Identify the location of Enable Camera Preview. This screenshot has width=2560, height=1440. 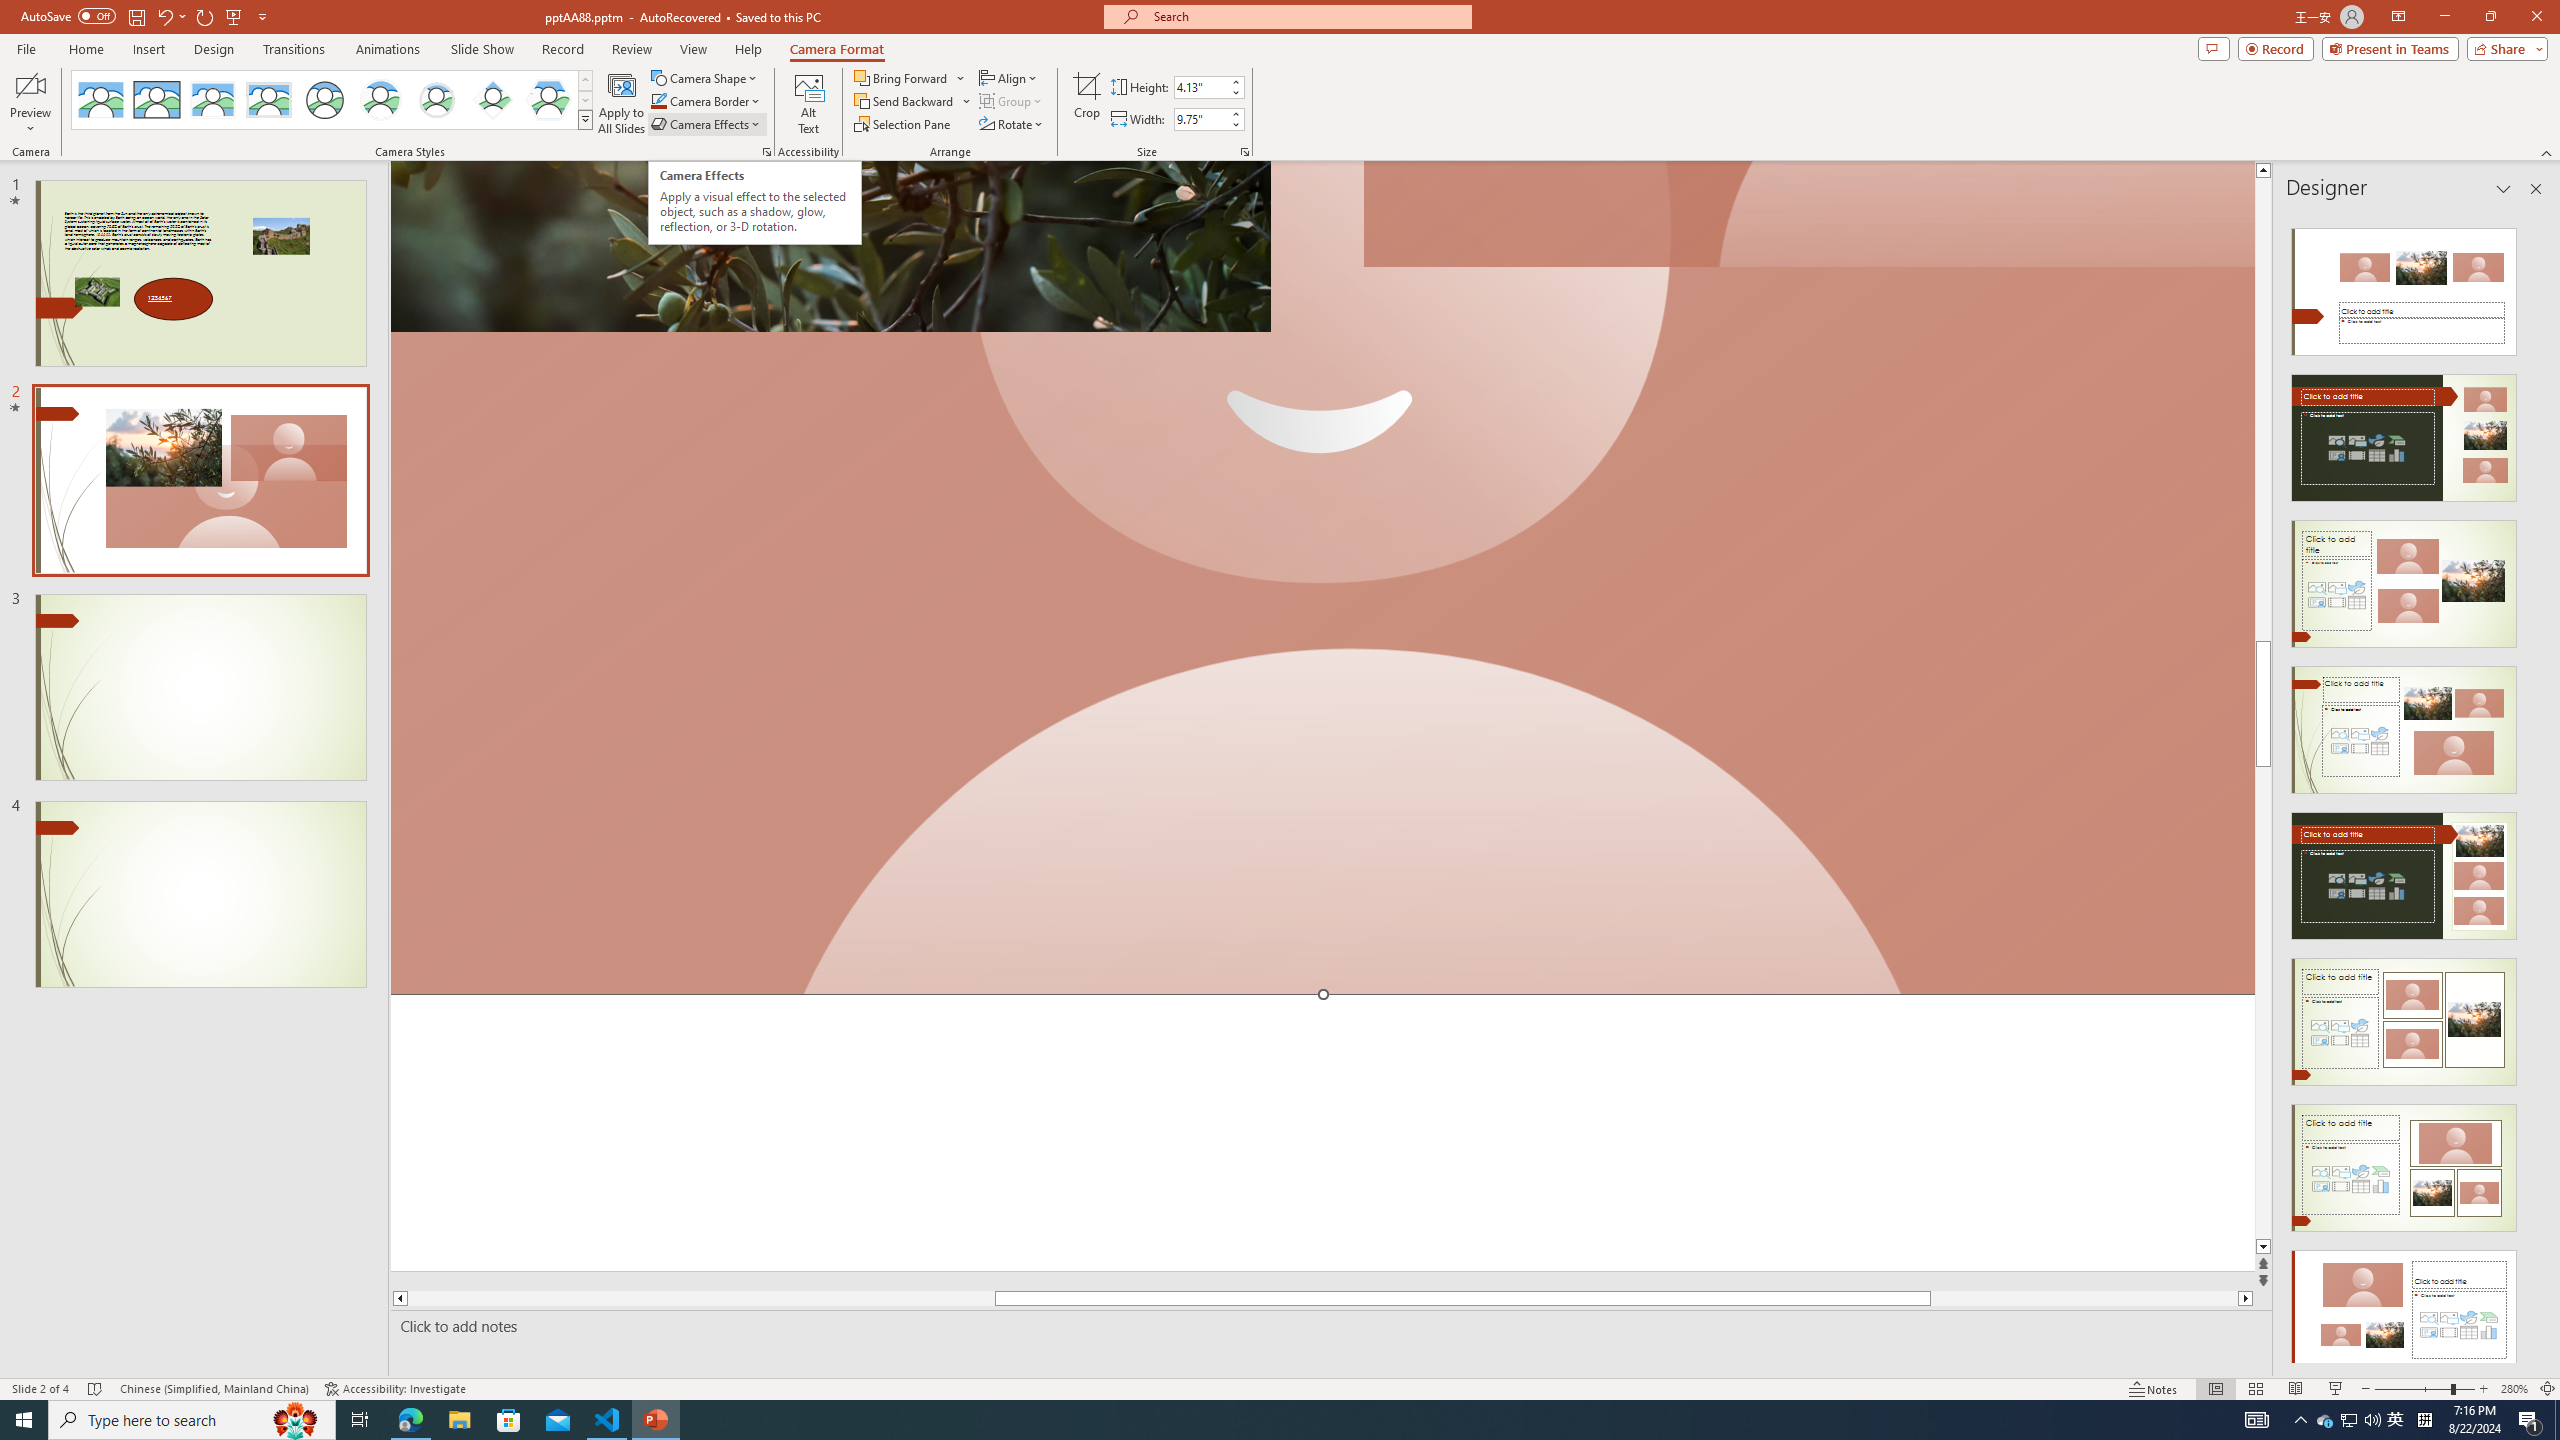
(30, 85).